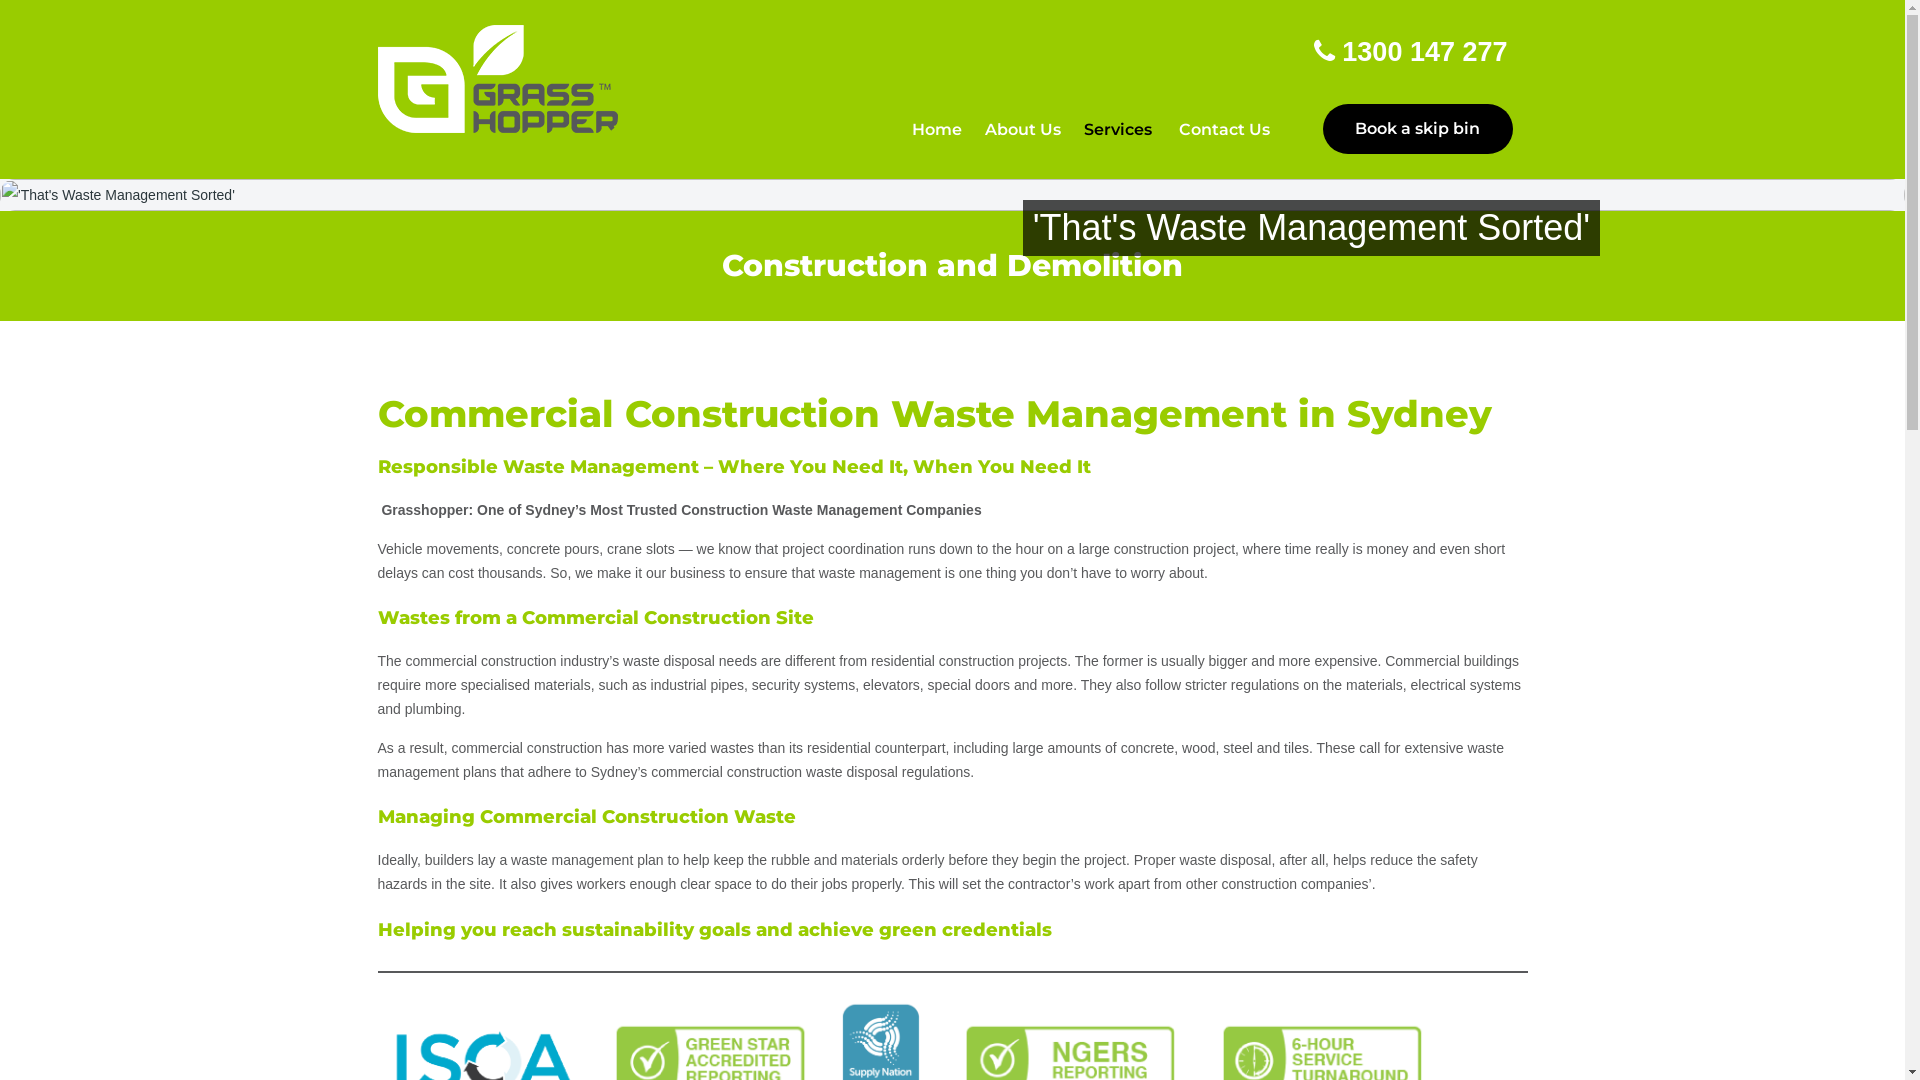 Image resolution: width=1920 pixels, height=1080 pixels. Describe the element at coordinates (941, 130) in the screenshot. I see `Home` at that location.